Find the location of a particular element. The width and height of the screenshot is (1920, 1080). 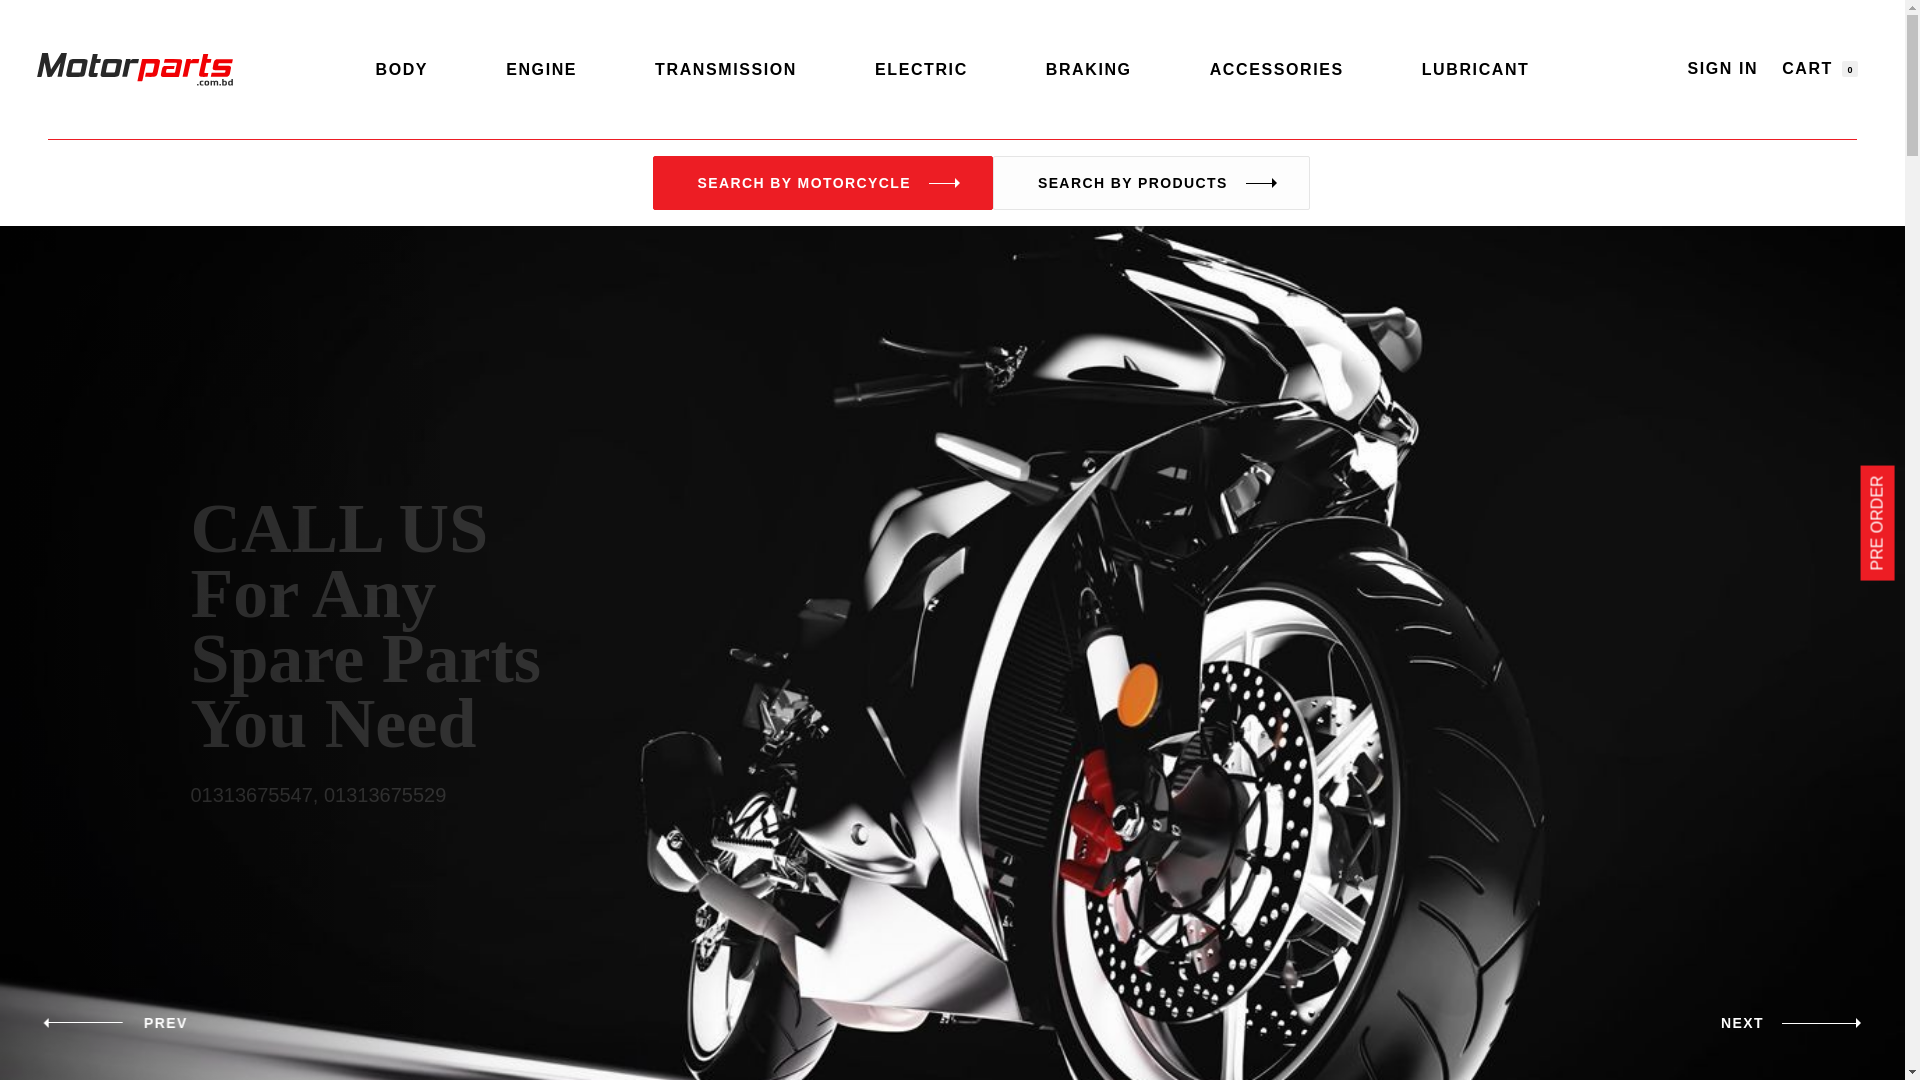

PREV is located at coordinates (120, 1023).